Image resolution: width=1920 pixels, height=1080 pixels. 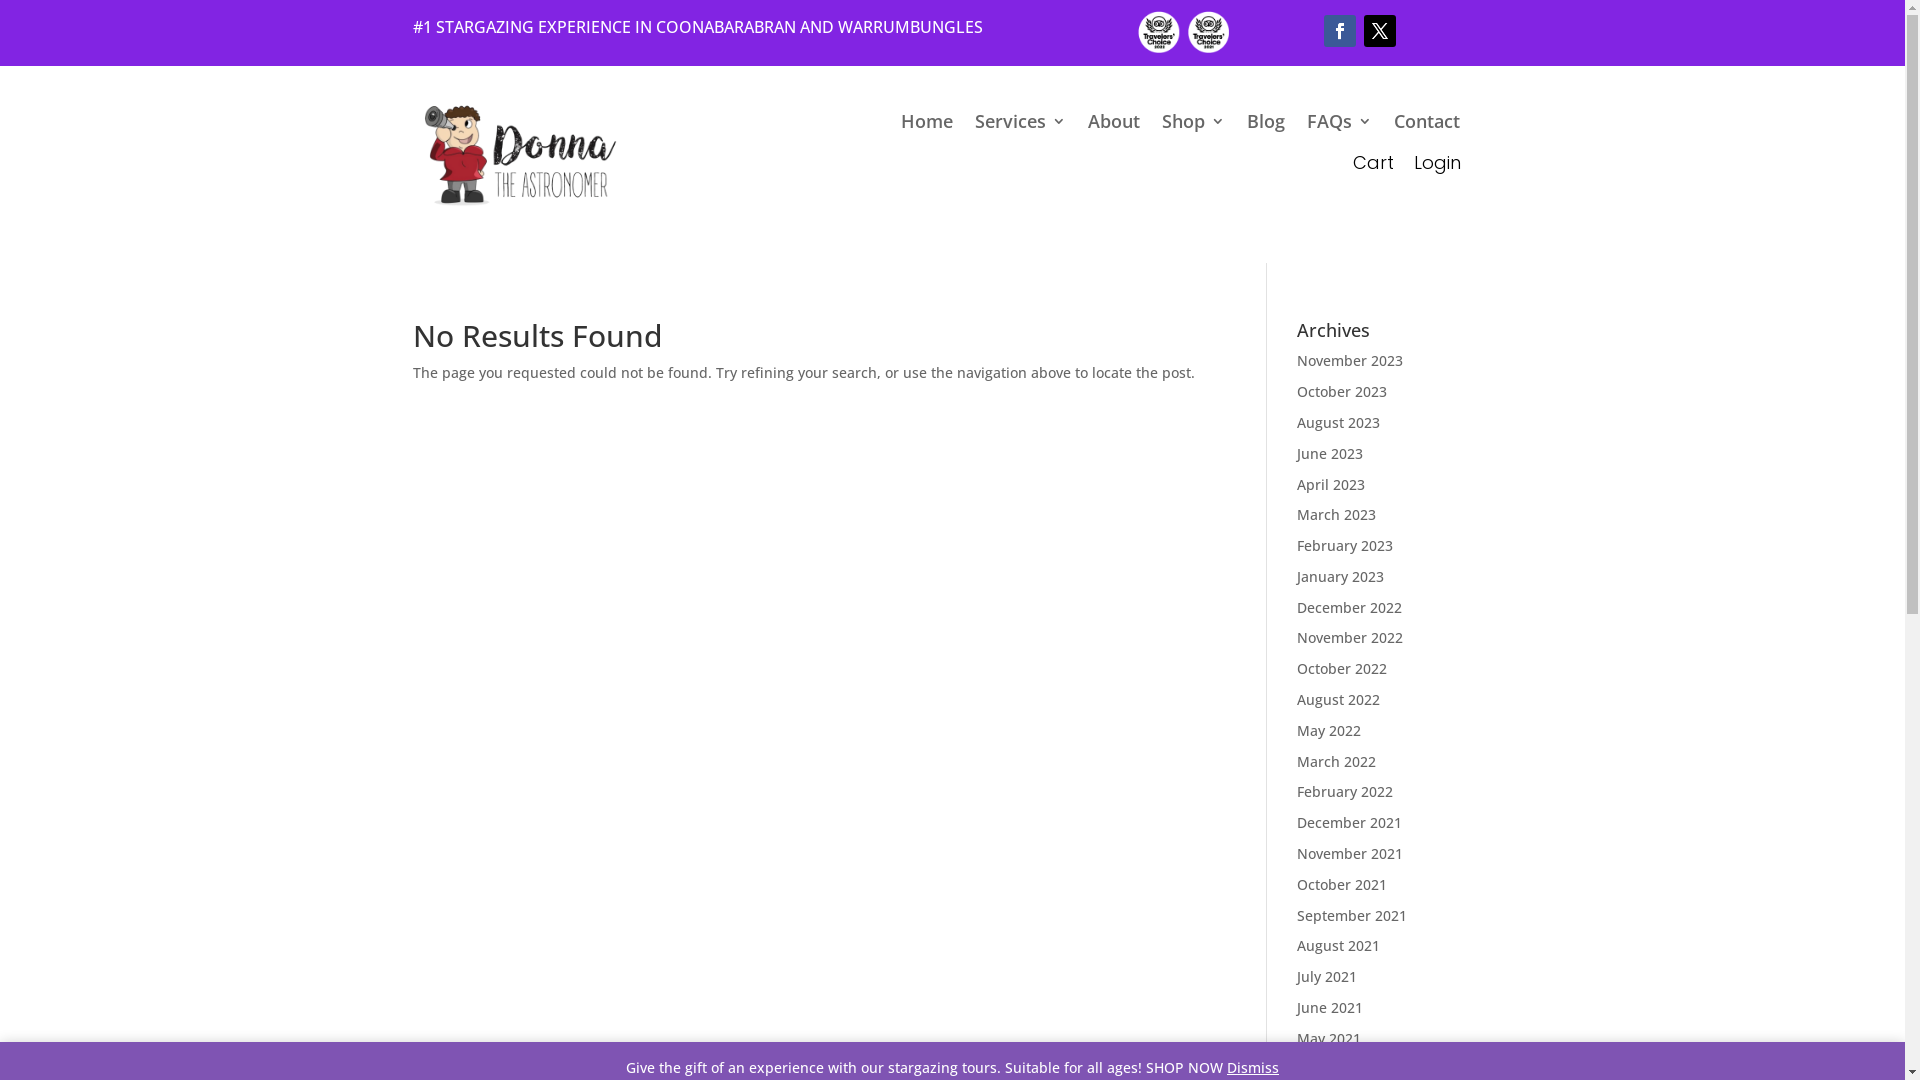 What do you see at coordinates (1330, 454) in the screenshot?
I see `June 2023` at bounding box center [1330, 454].